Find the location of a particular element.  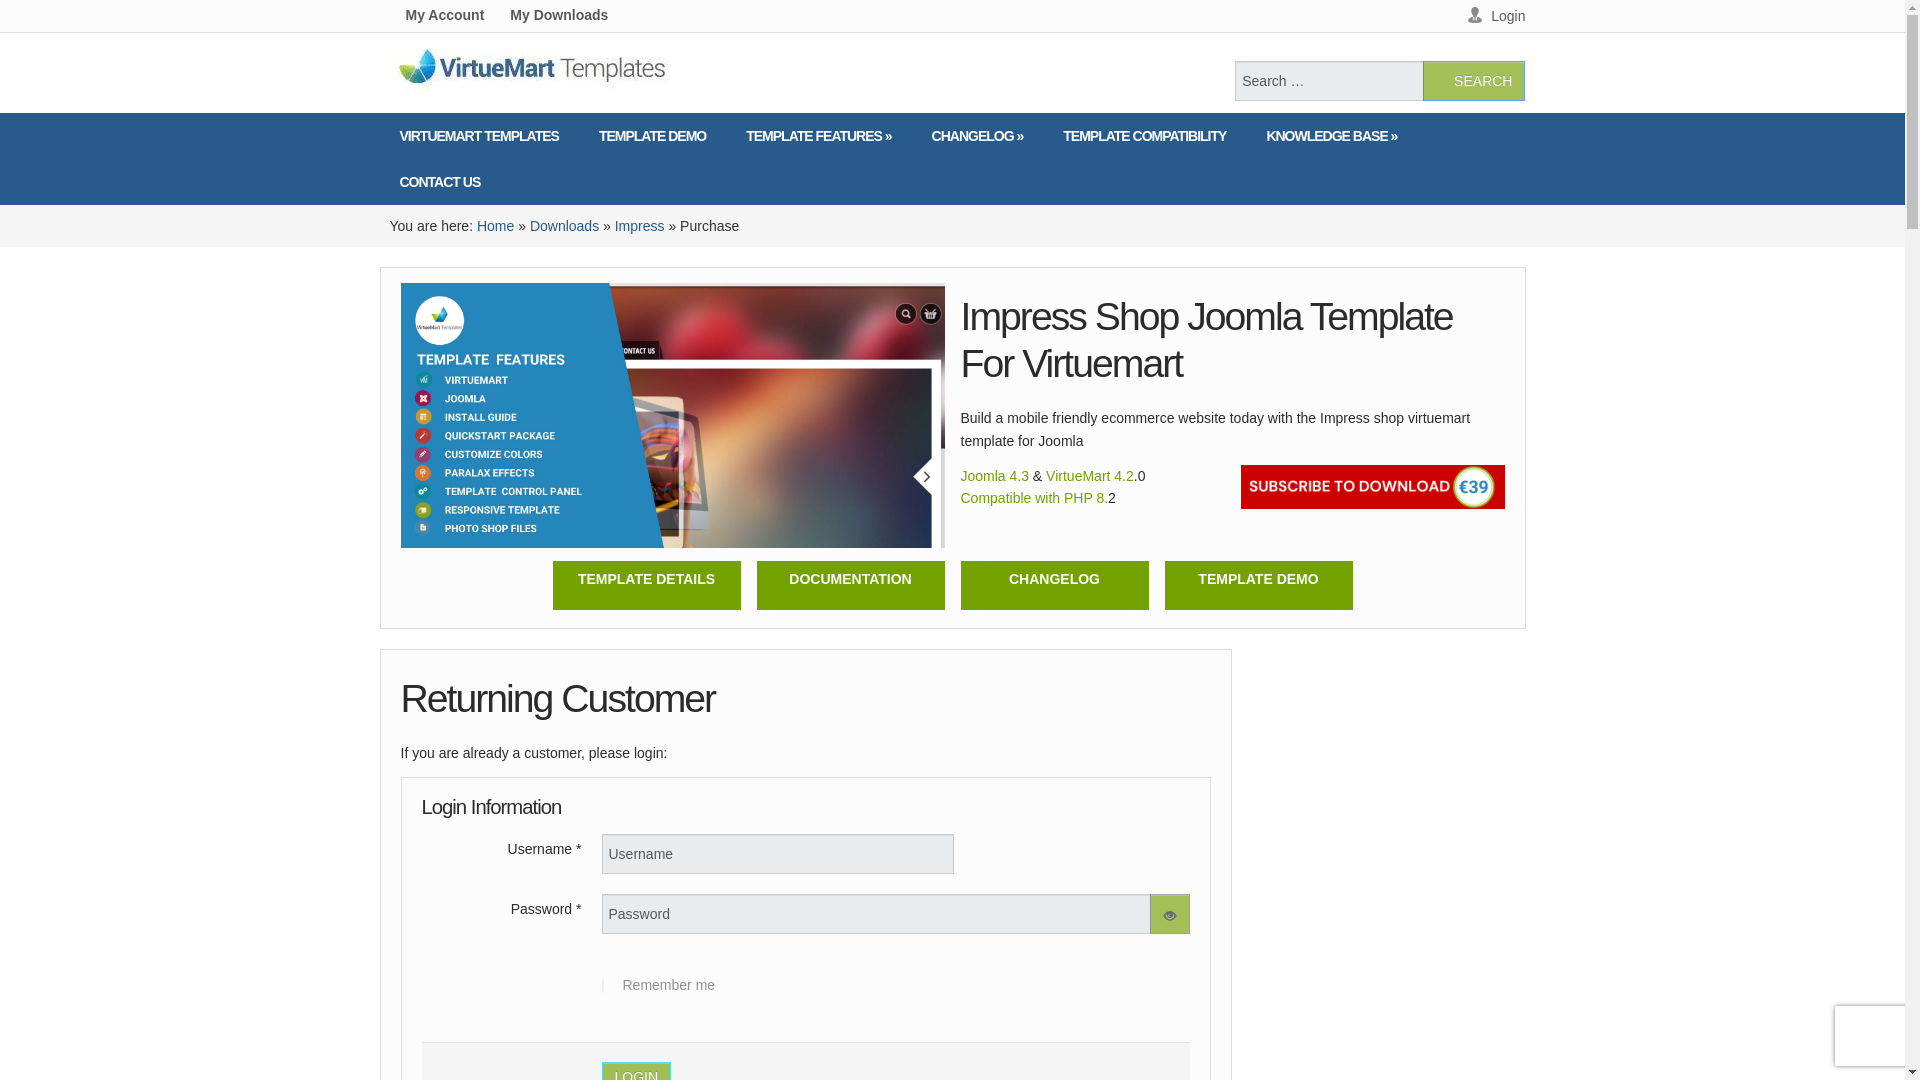

SHOW PASSWORD is located at coordinates (1170, 914).